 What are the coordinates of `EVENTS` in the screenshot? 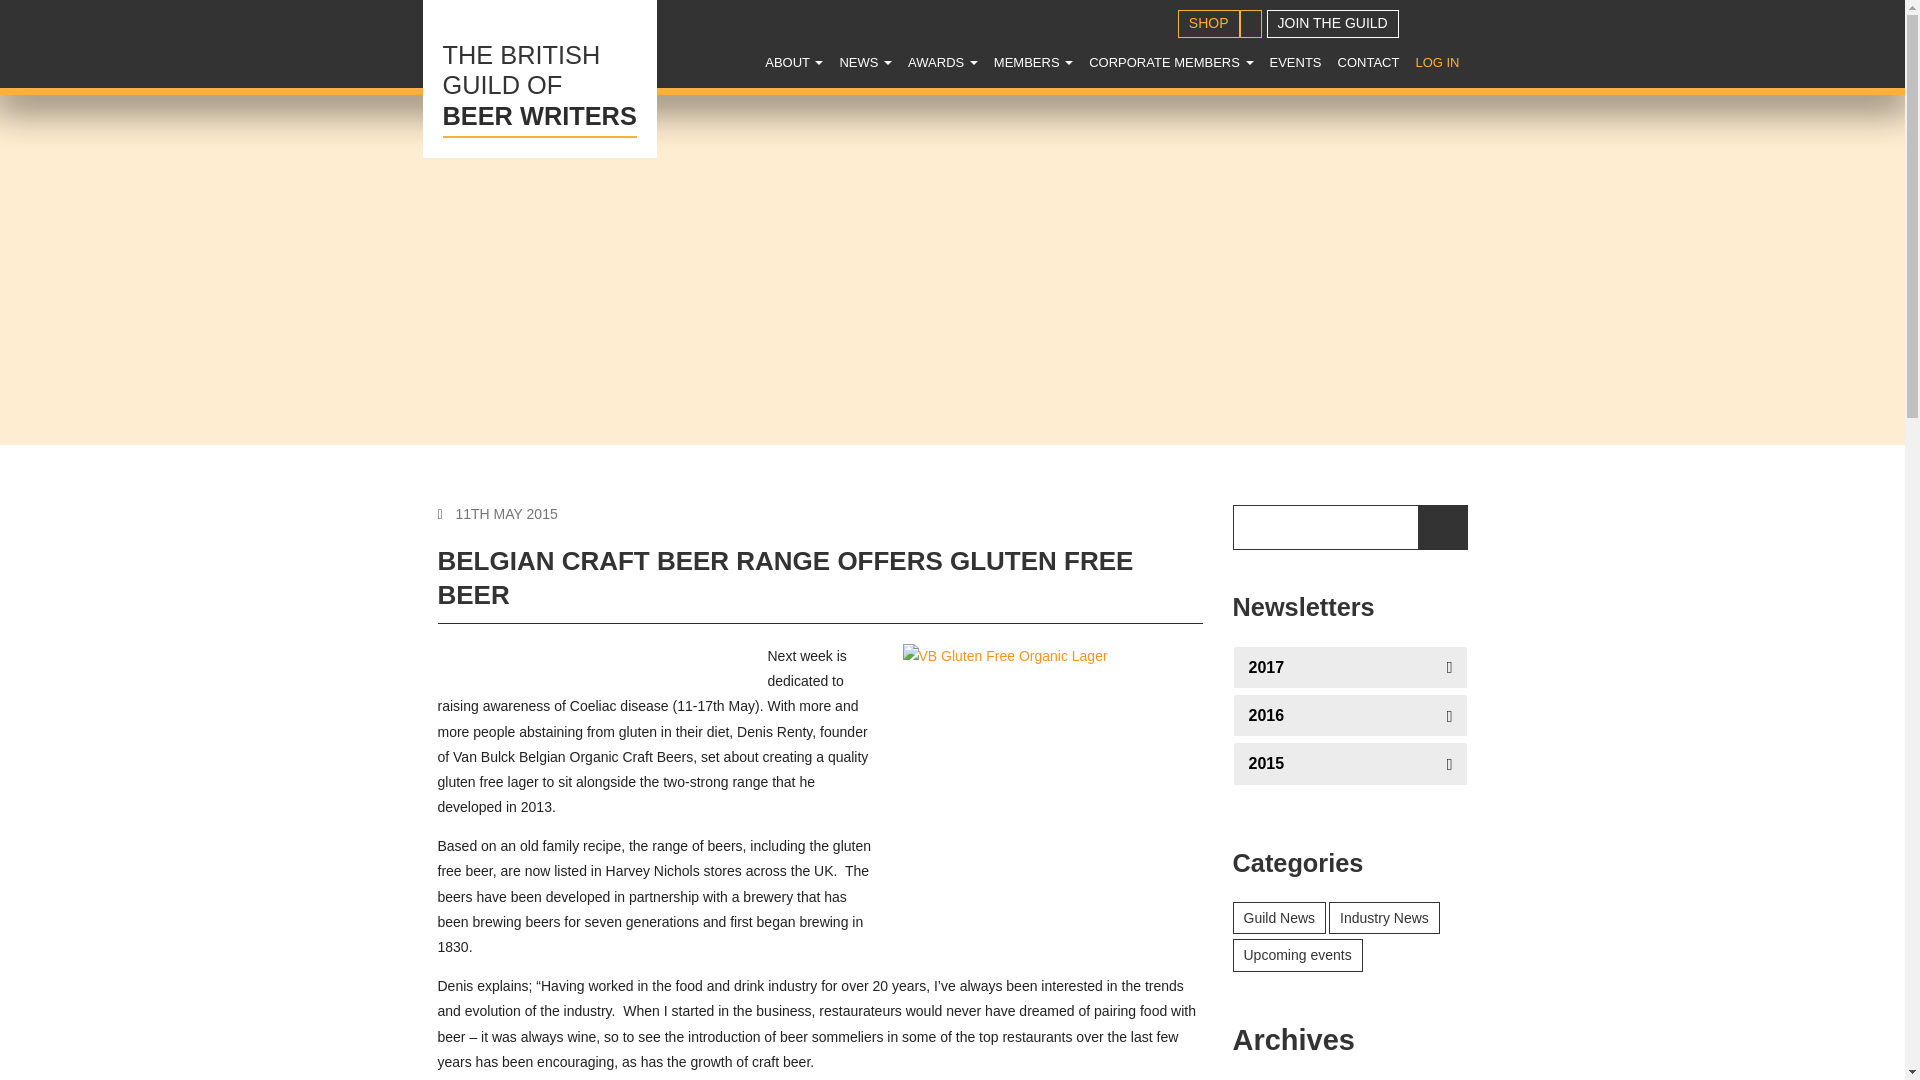 It's located at (1436, 62).